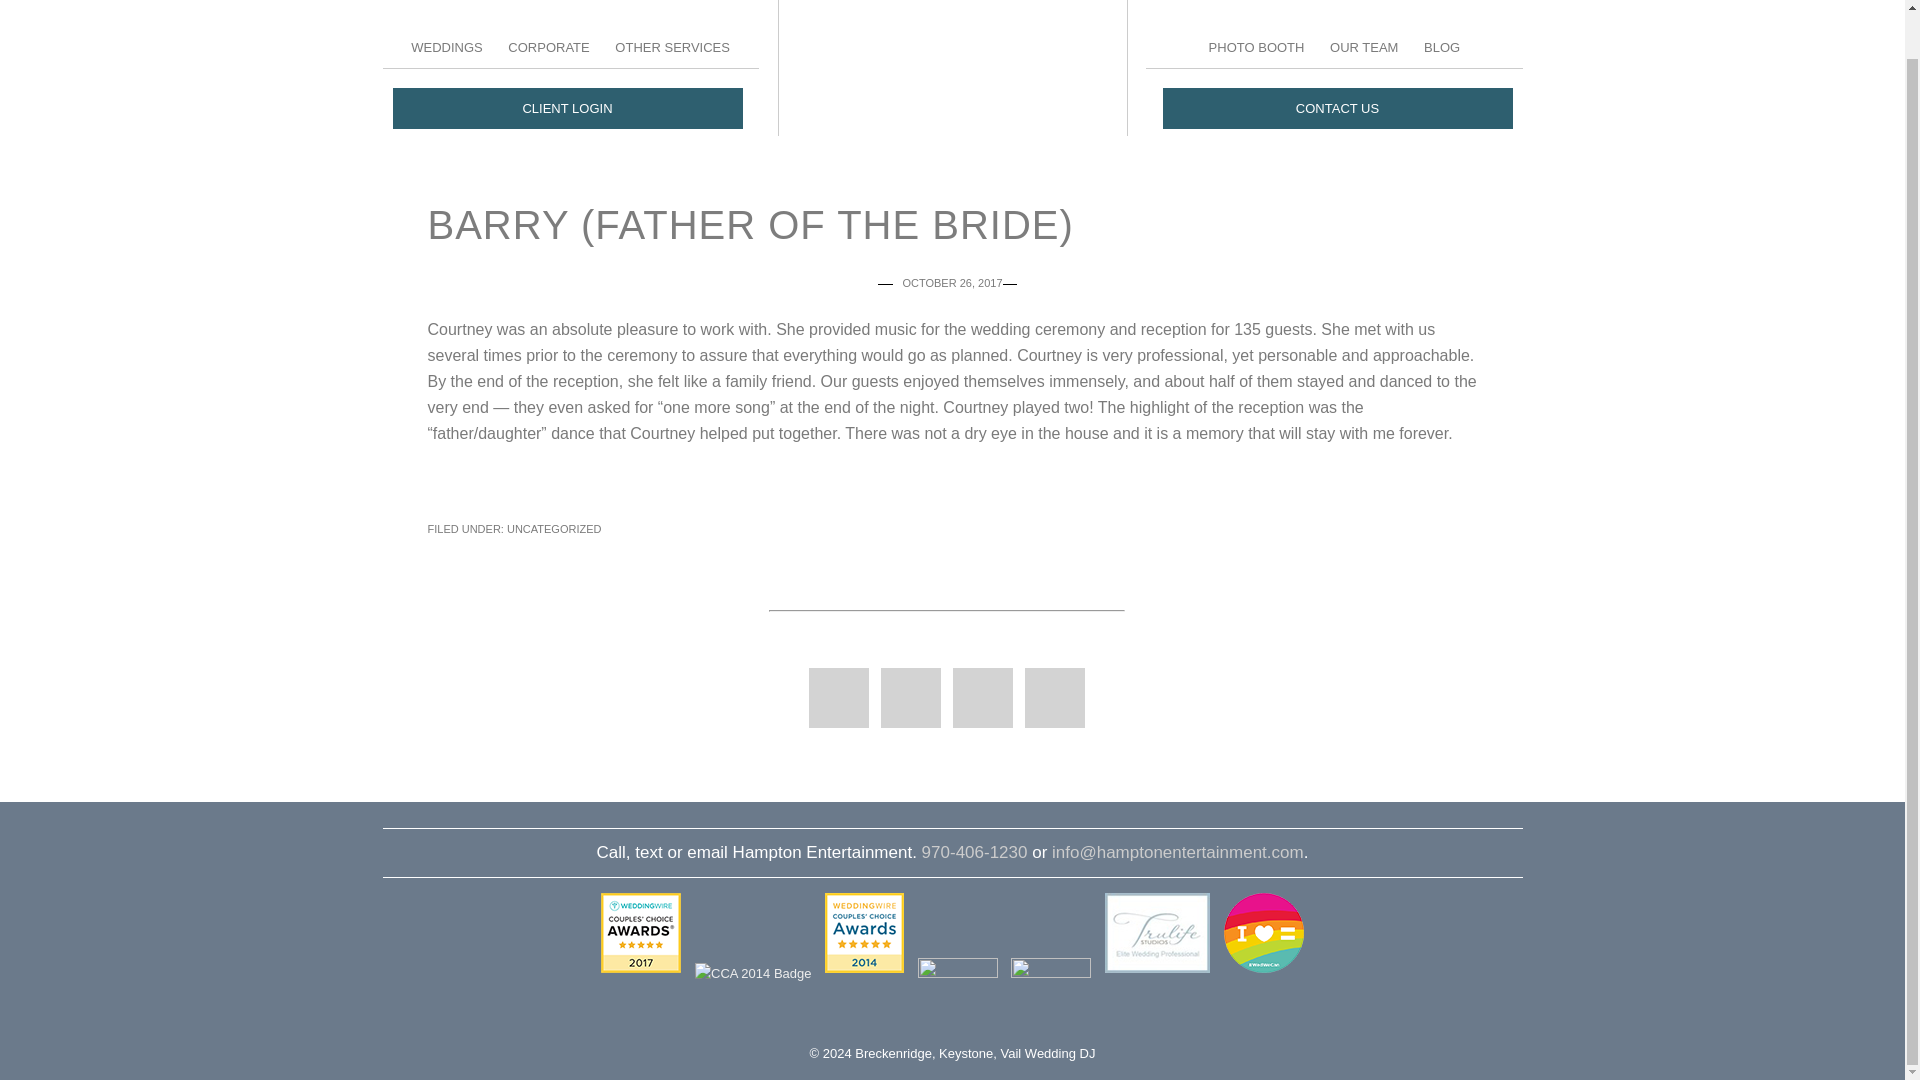  Describe the element at coordinates (1336, 108) in the screenshot. I see `CONTACT US` at that location.